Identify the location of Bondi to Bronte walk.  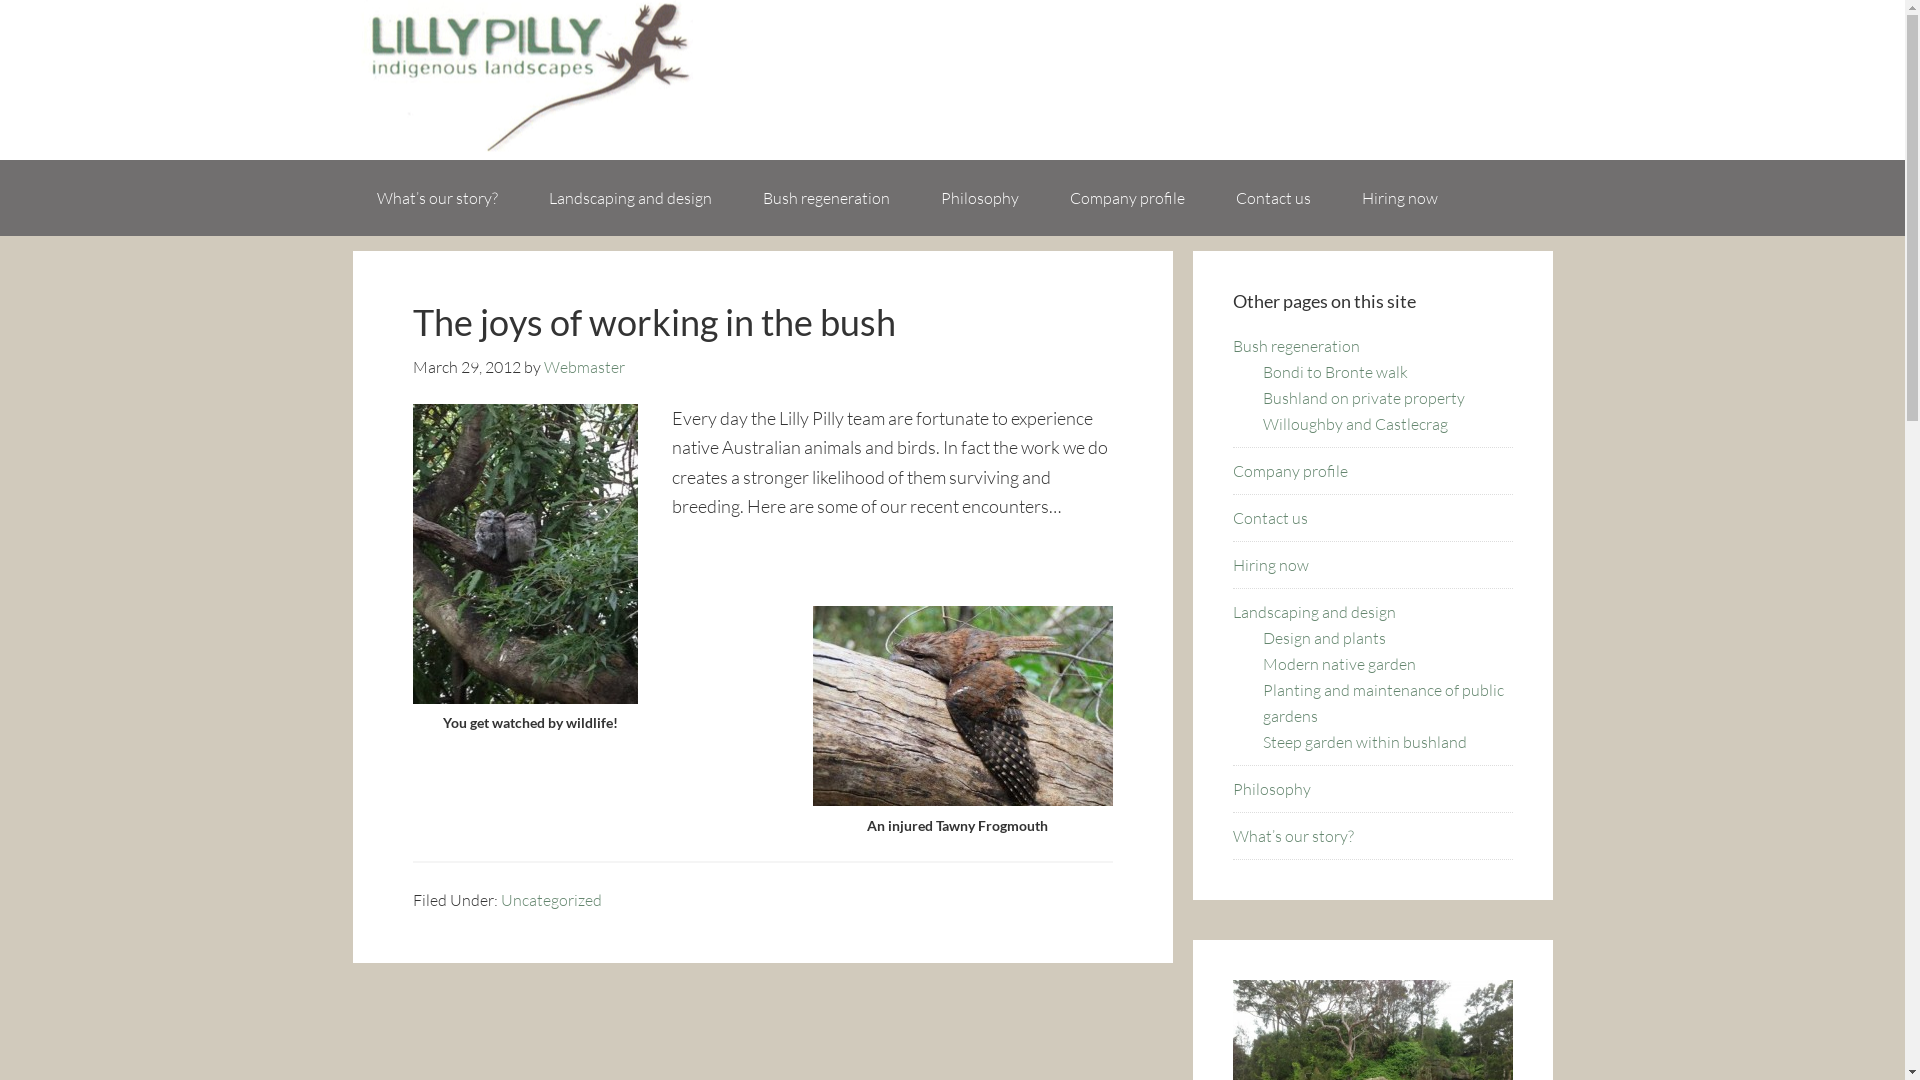
(1334, 372).